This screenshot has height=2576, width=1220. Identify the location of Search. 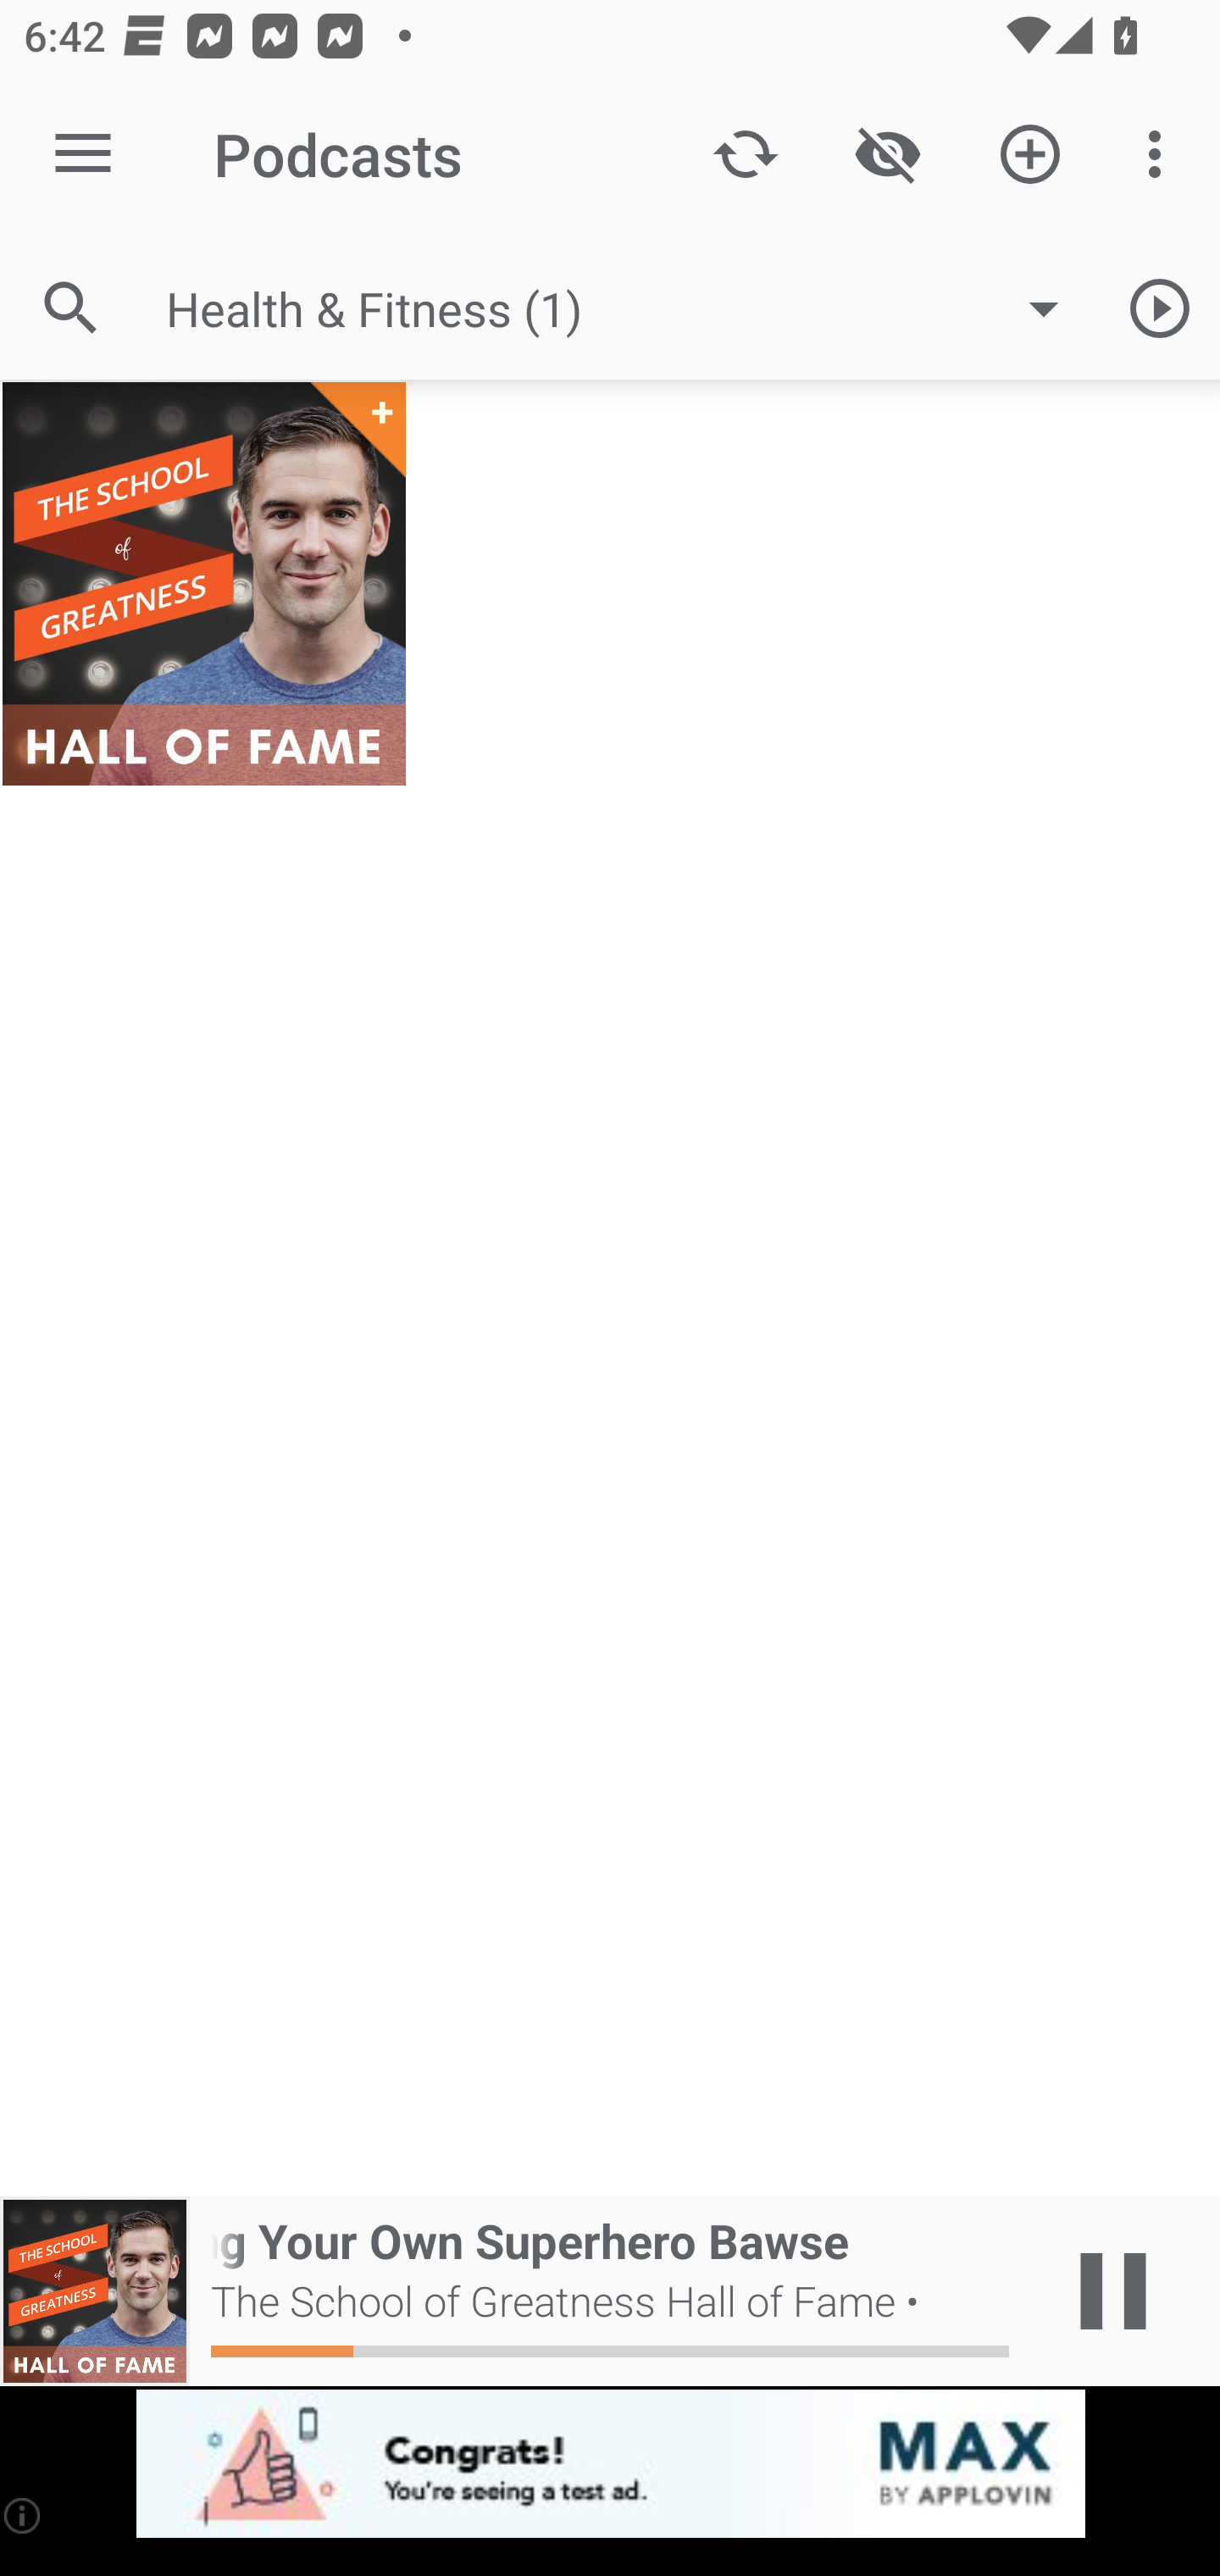
(71, 307).